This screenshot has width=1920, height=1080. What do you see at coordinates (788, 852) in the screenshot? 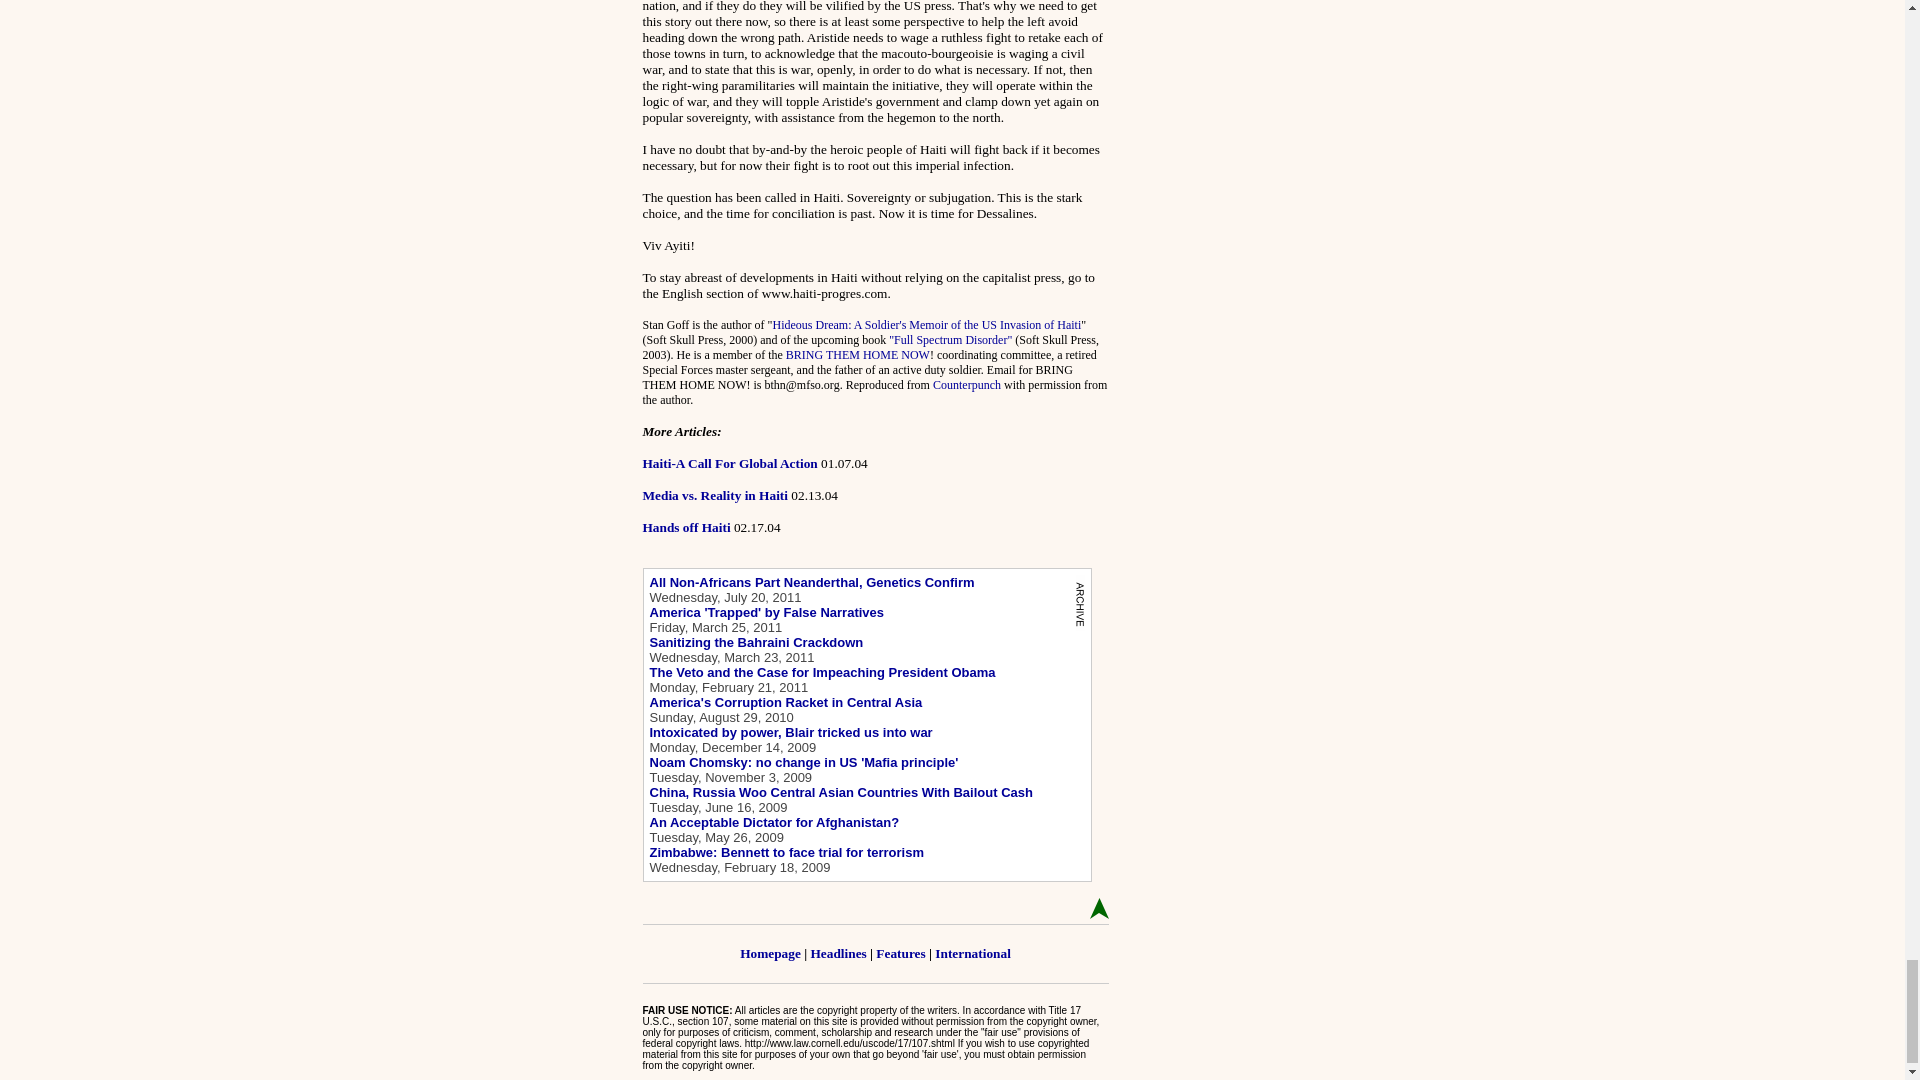
I see `Zimbabwe: Bennett to face trial for terrorism` at bounding box center [788, 852].